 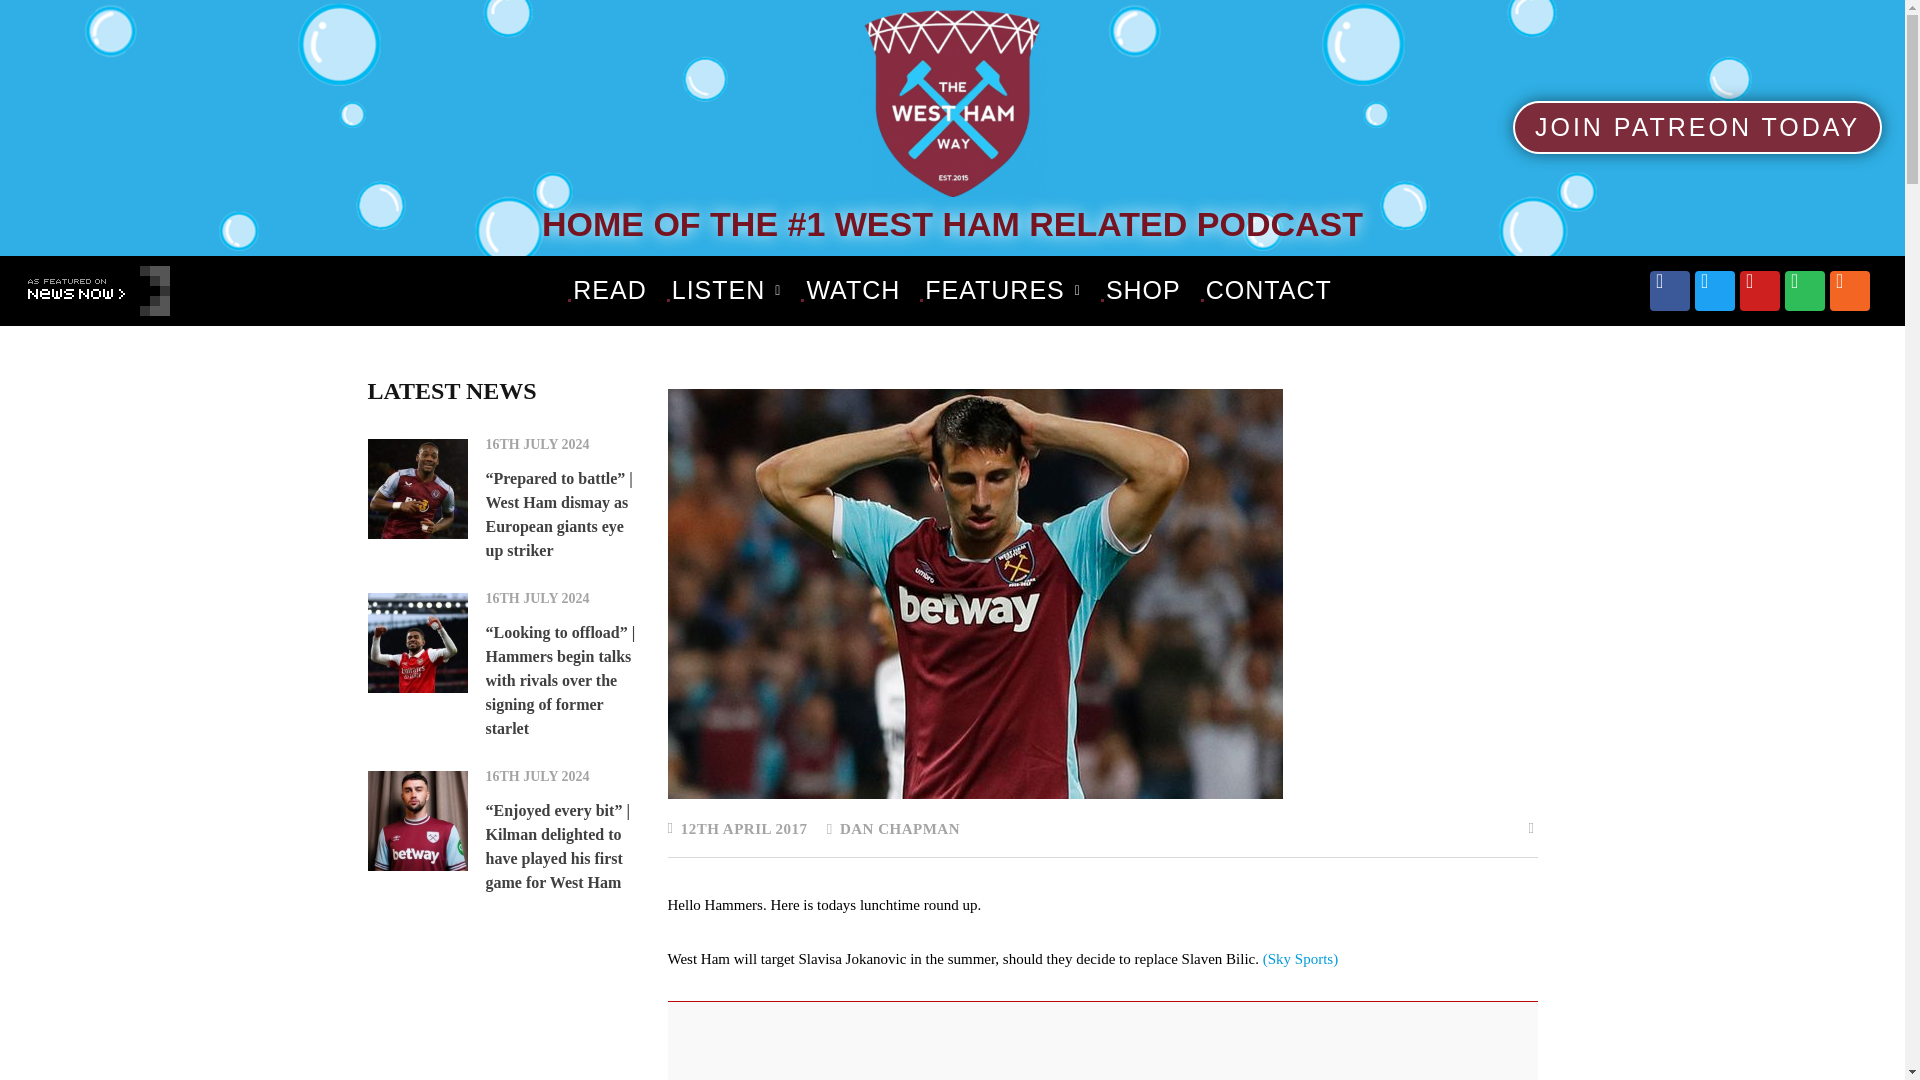 I want to click on WATCH, so click(x=852, y=290).